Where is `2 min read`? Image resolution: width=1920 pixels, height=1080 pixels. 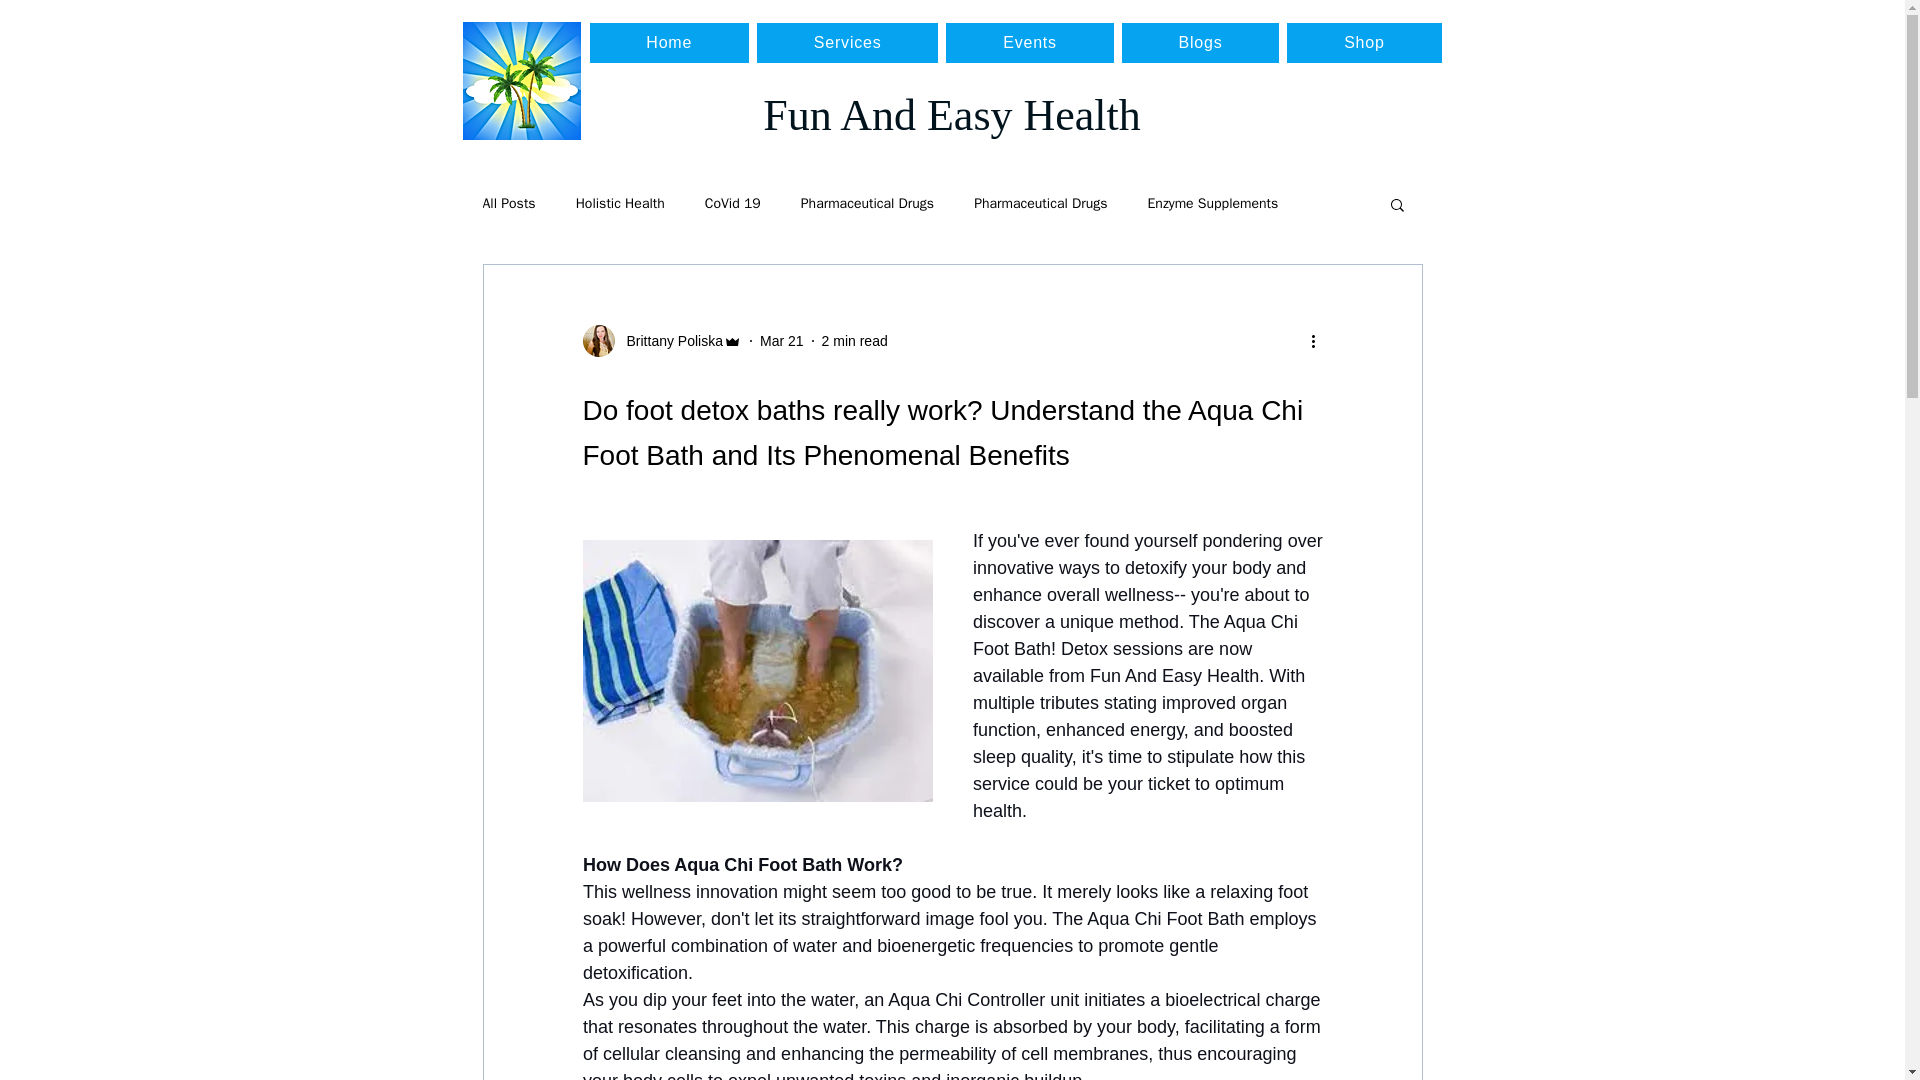 2 min read is located at coordinates (854, 340).